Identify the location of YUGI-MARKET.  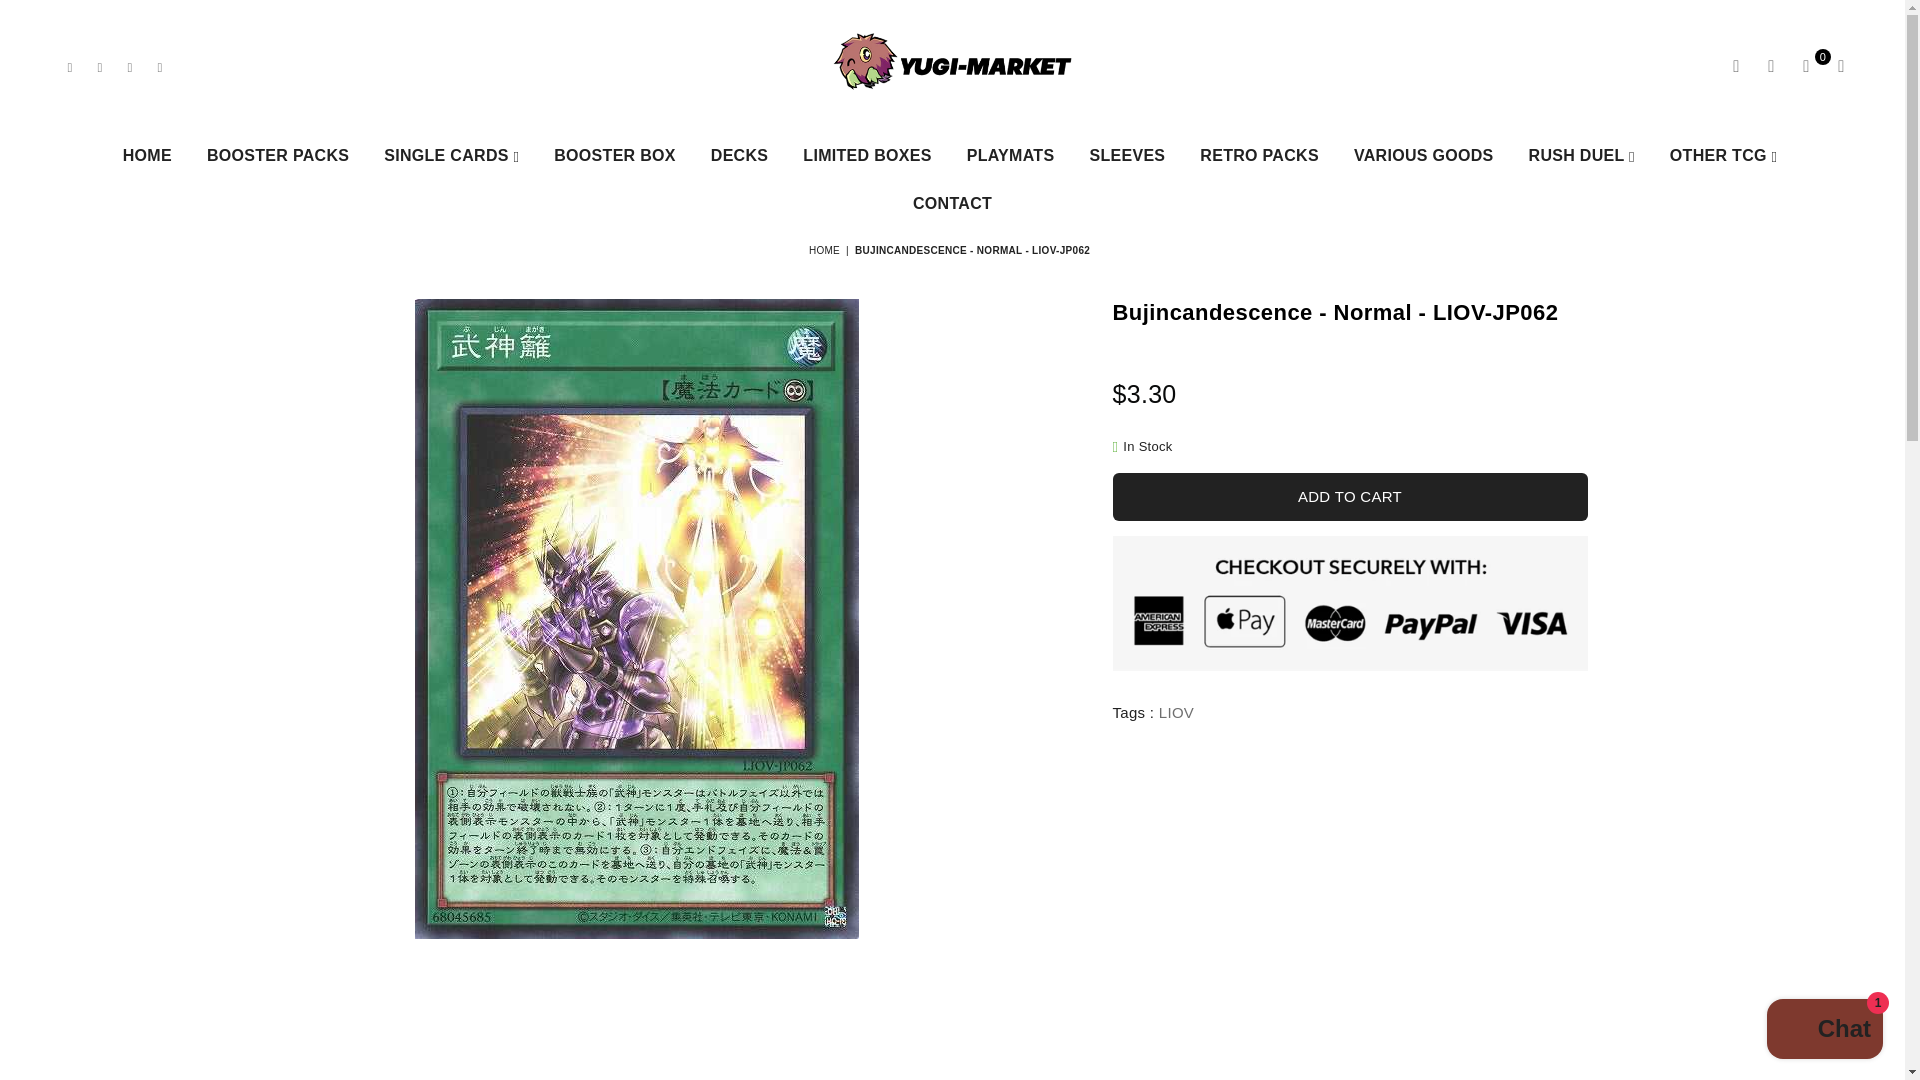
(951, 66).